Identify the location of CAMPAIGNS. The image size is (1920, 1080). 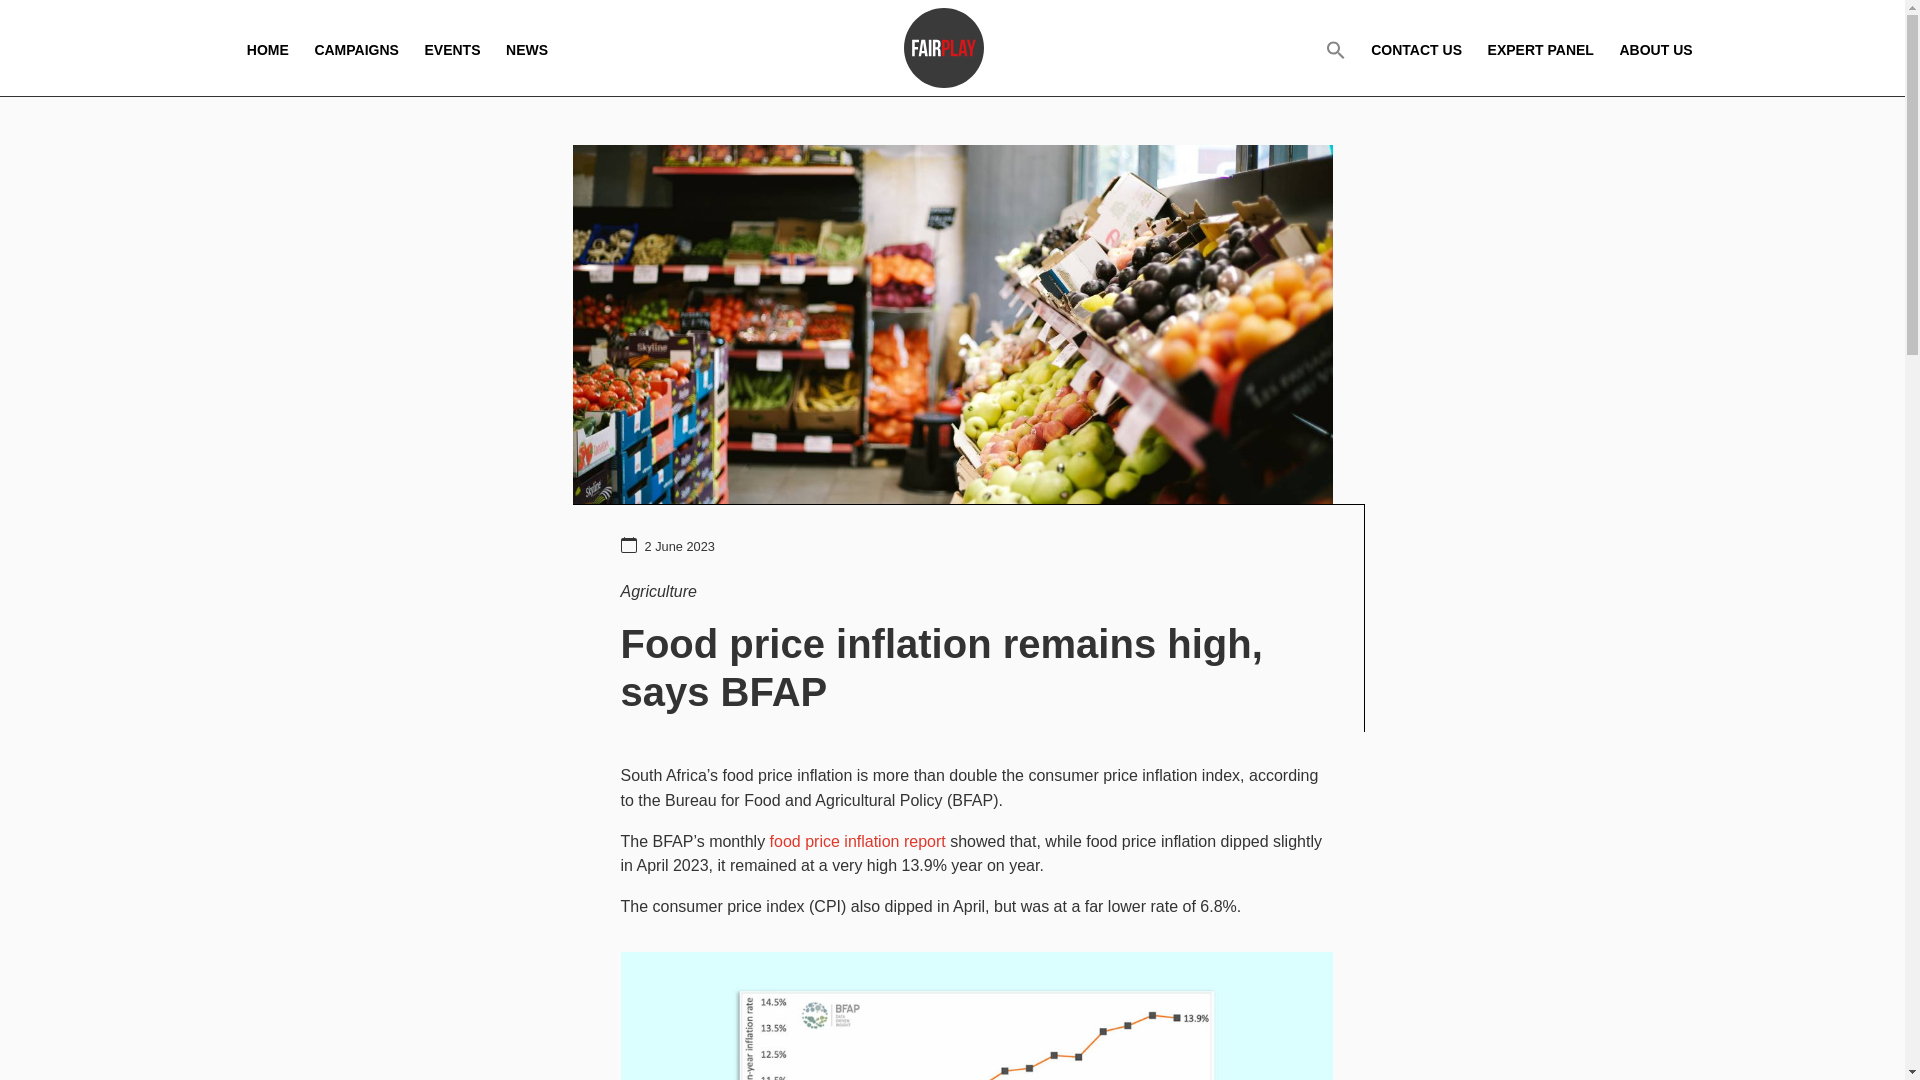
(356, 48).